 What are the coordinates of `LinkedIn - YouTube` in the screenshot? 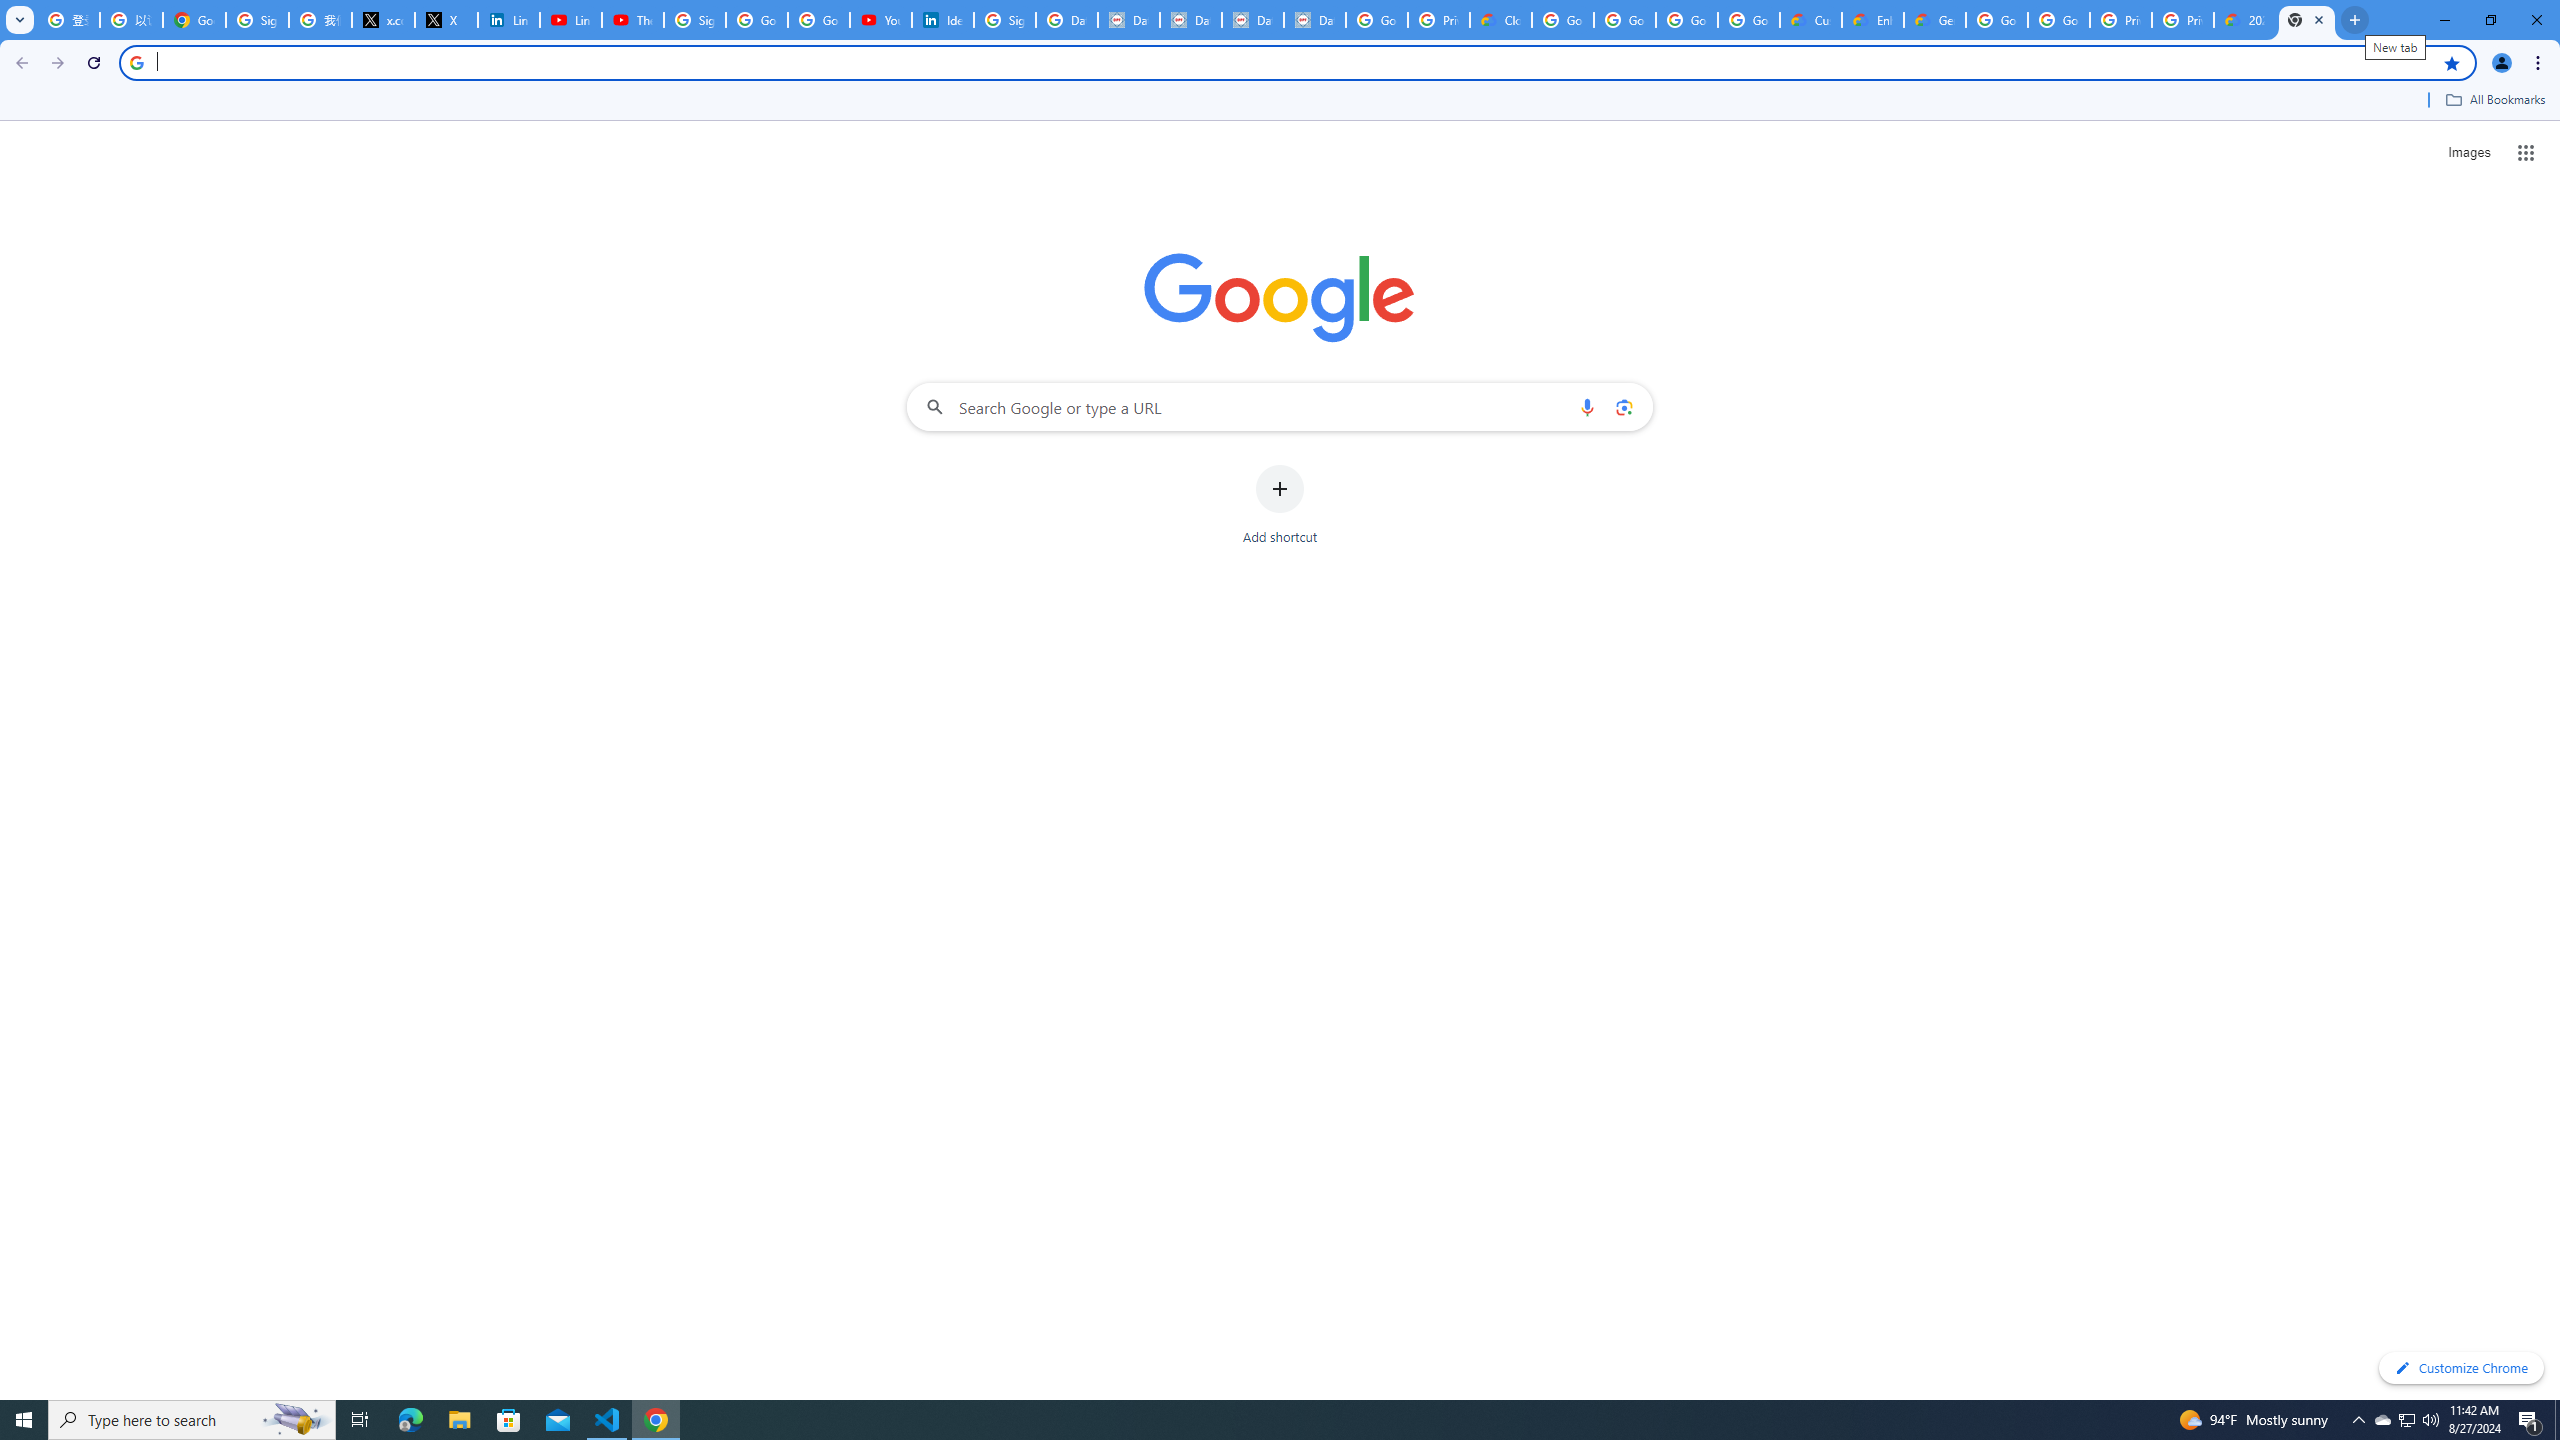 It's located at (570, 20).